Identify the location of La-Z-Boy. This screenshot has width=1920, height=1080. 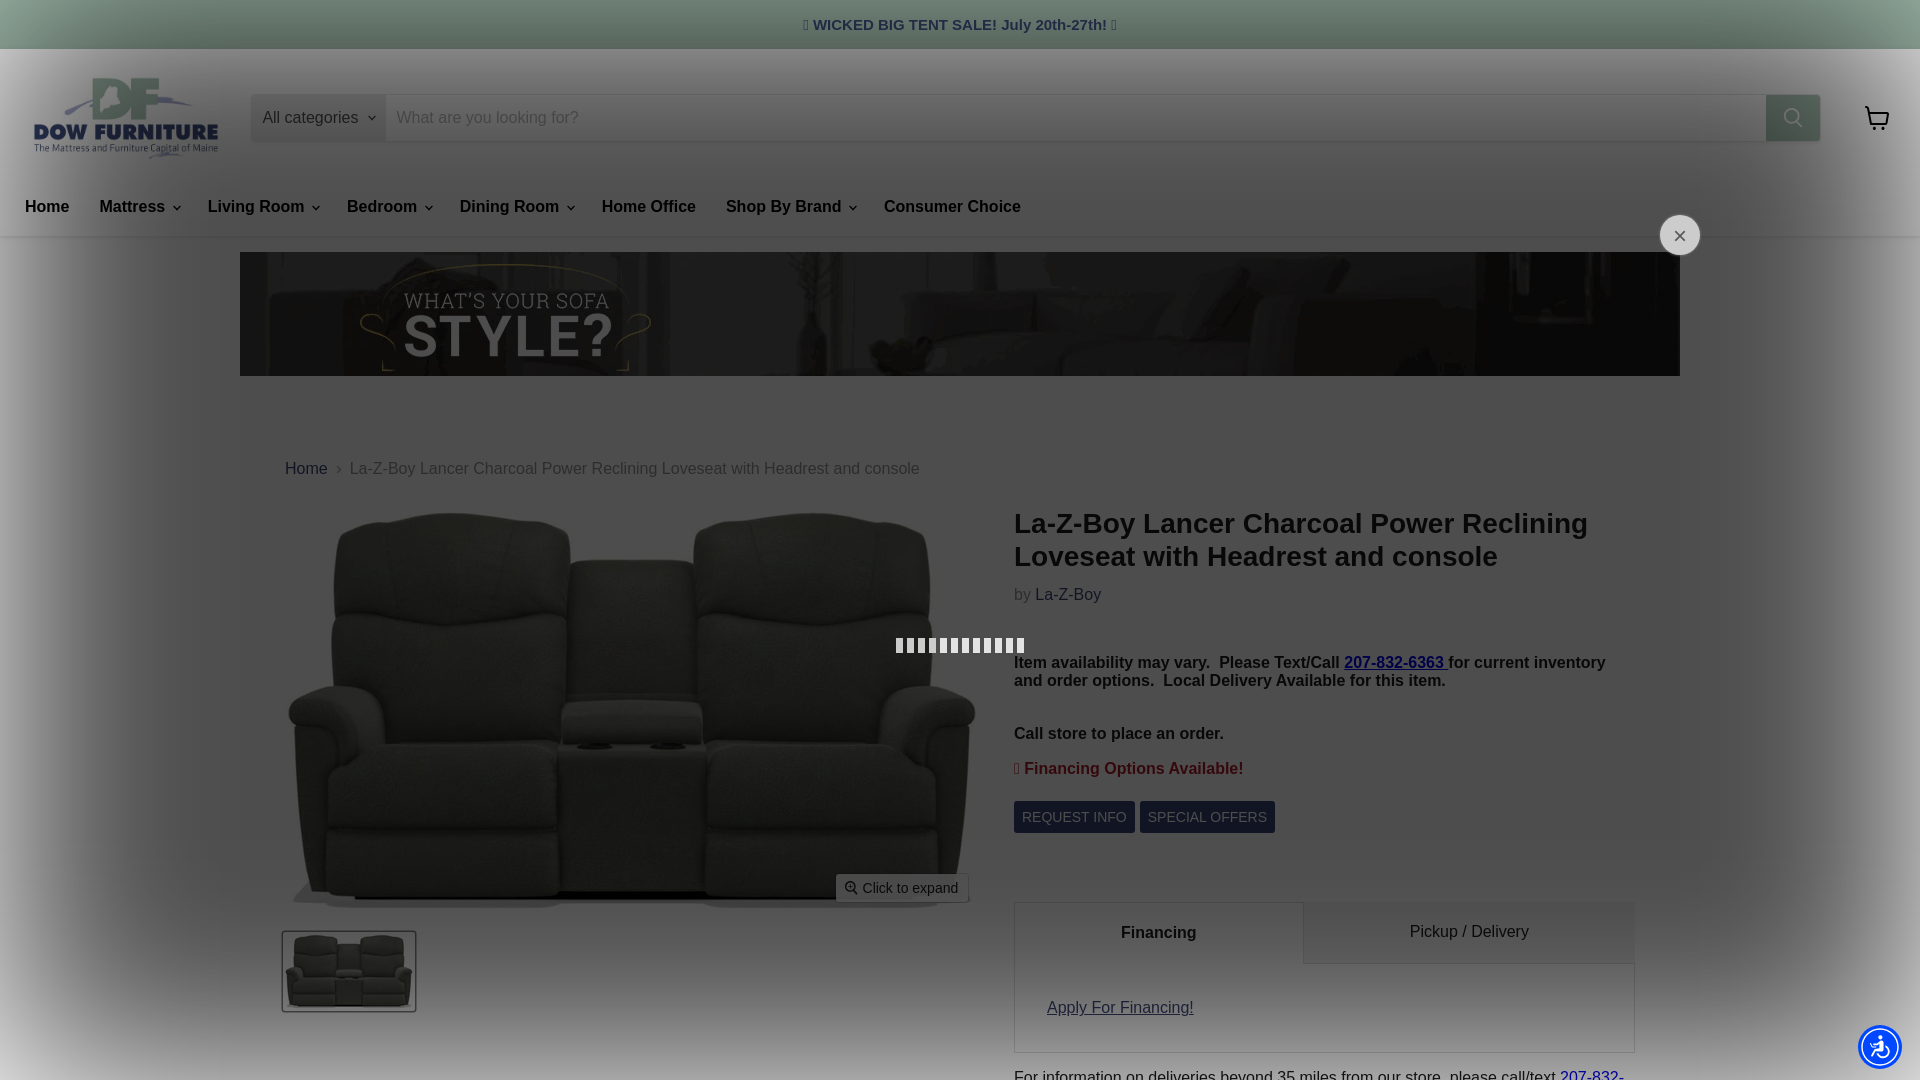
(1067, 594).